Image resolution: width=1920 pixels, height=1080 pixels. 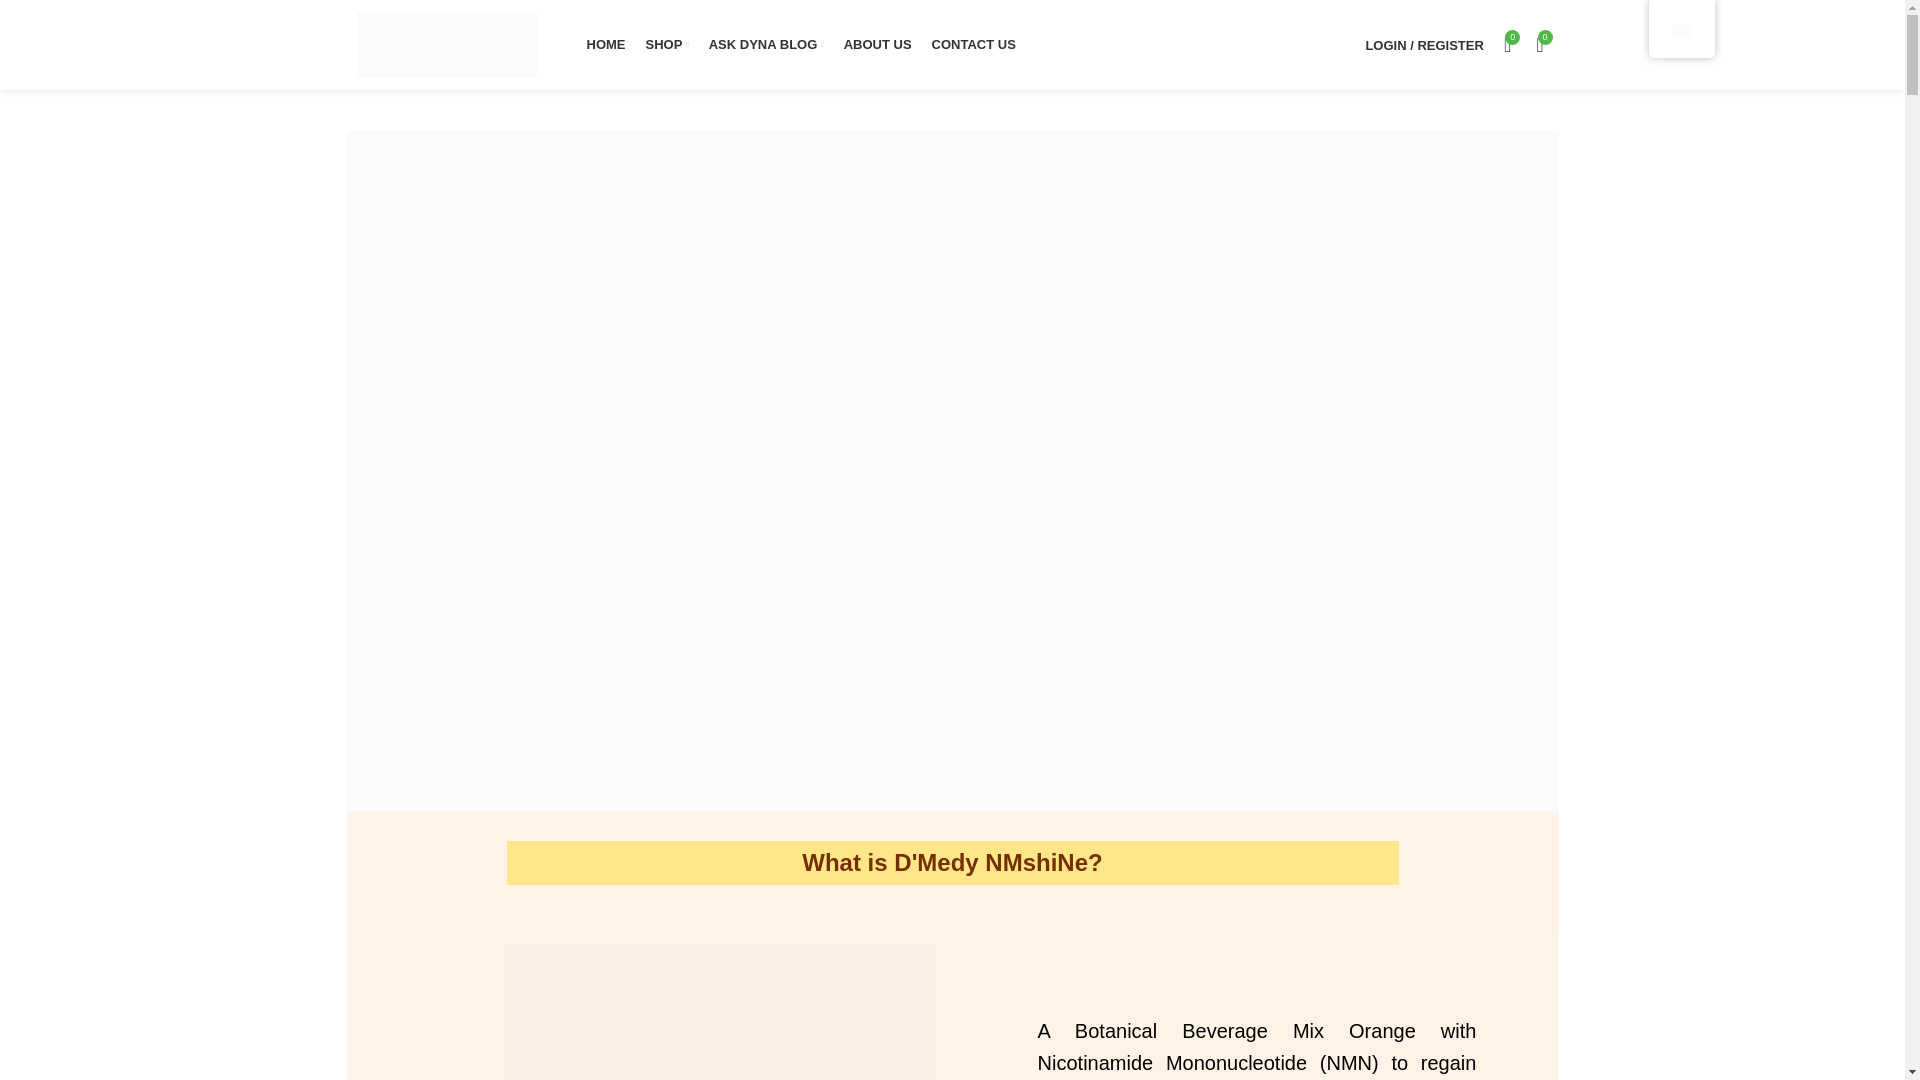 What do you see at coordinates (878, 44) in the screenshot?
I see `ABOUT US` at bounding box center [878, 44].